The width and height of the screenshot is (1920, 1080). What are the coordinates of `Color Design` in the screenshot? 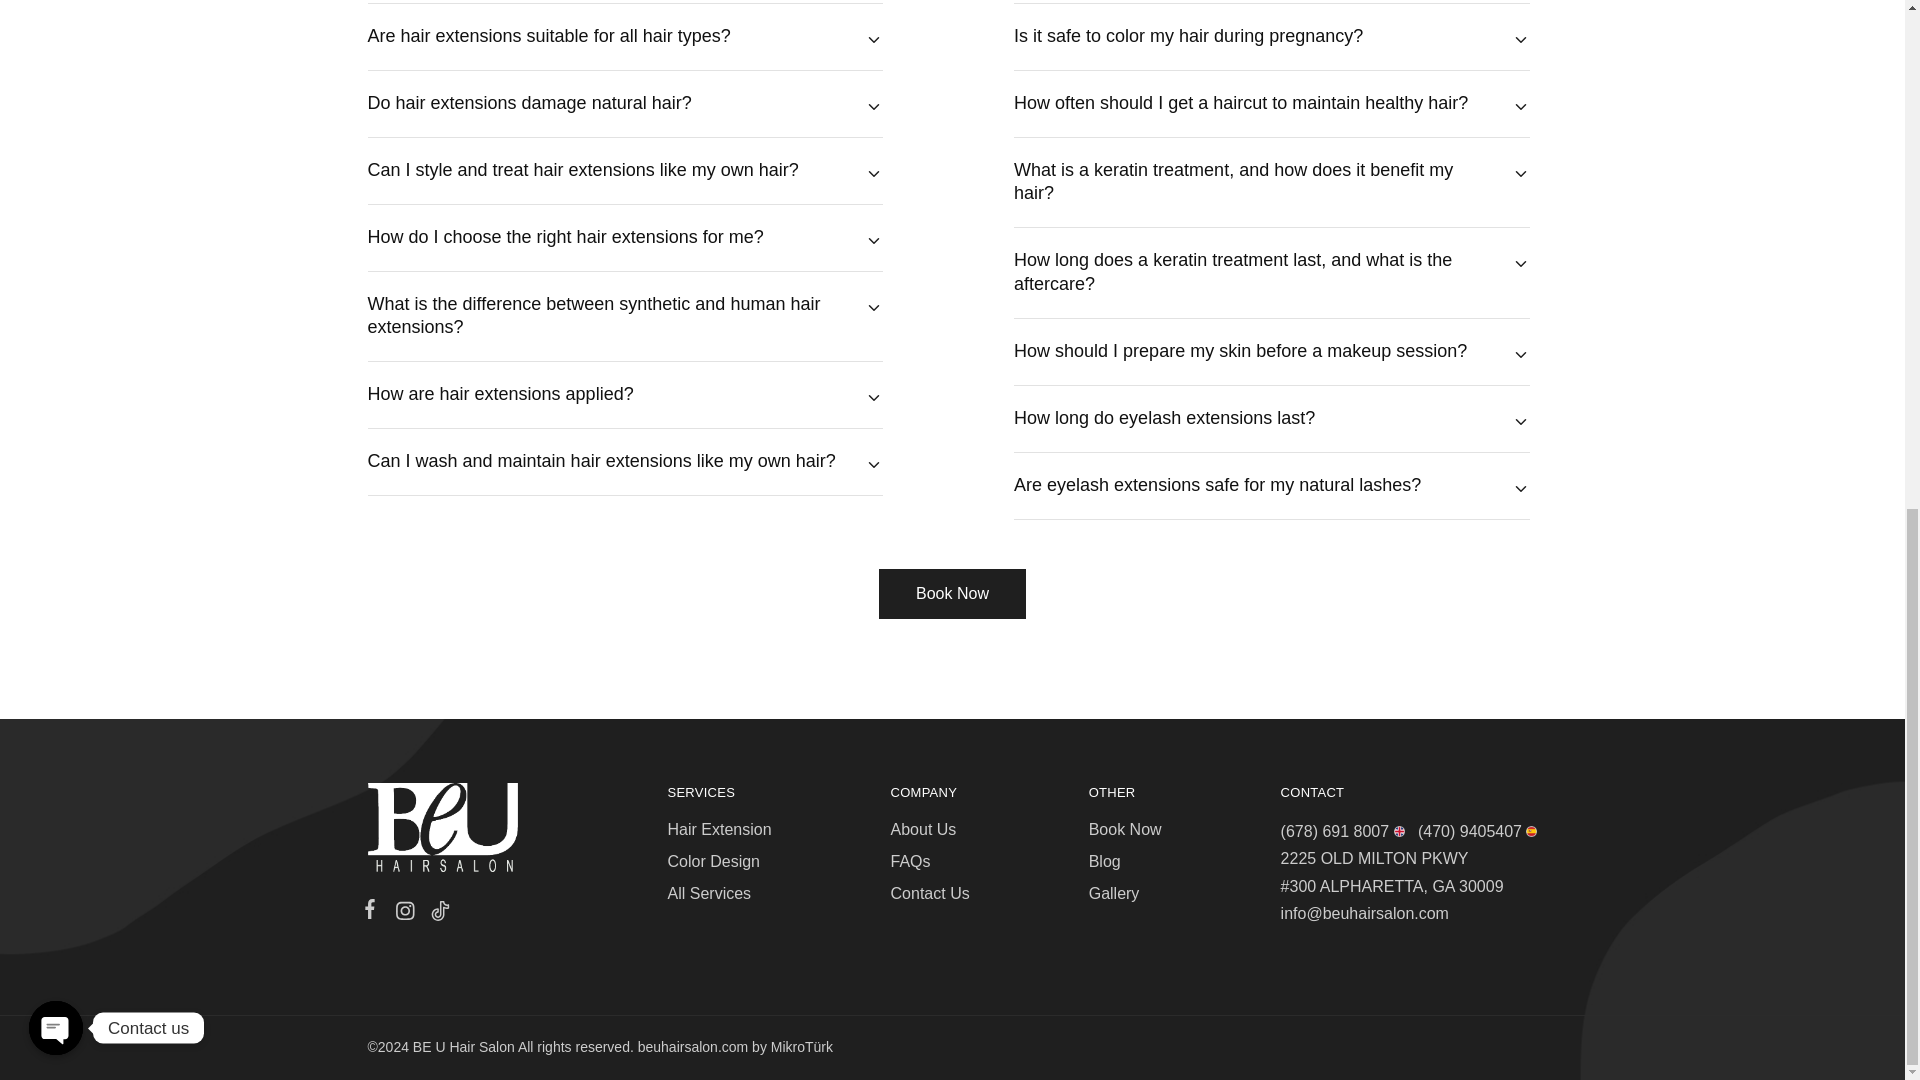 It's located at (714, 862).